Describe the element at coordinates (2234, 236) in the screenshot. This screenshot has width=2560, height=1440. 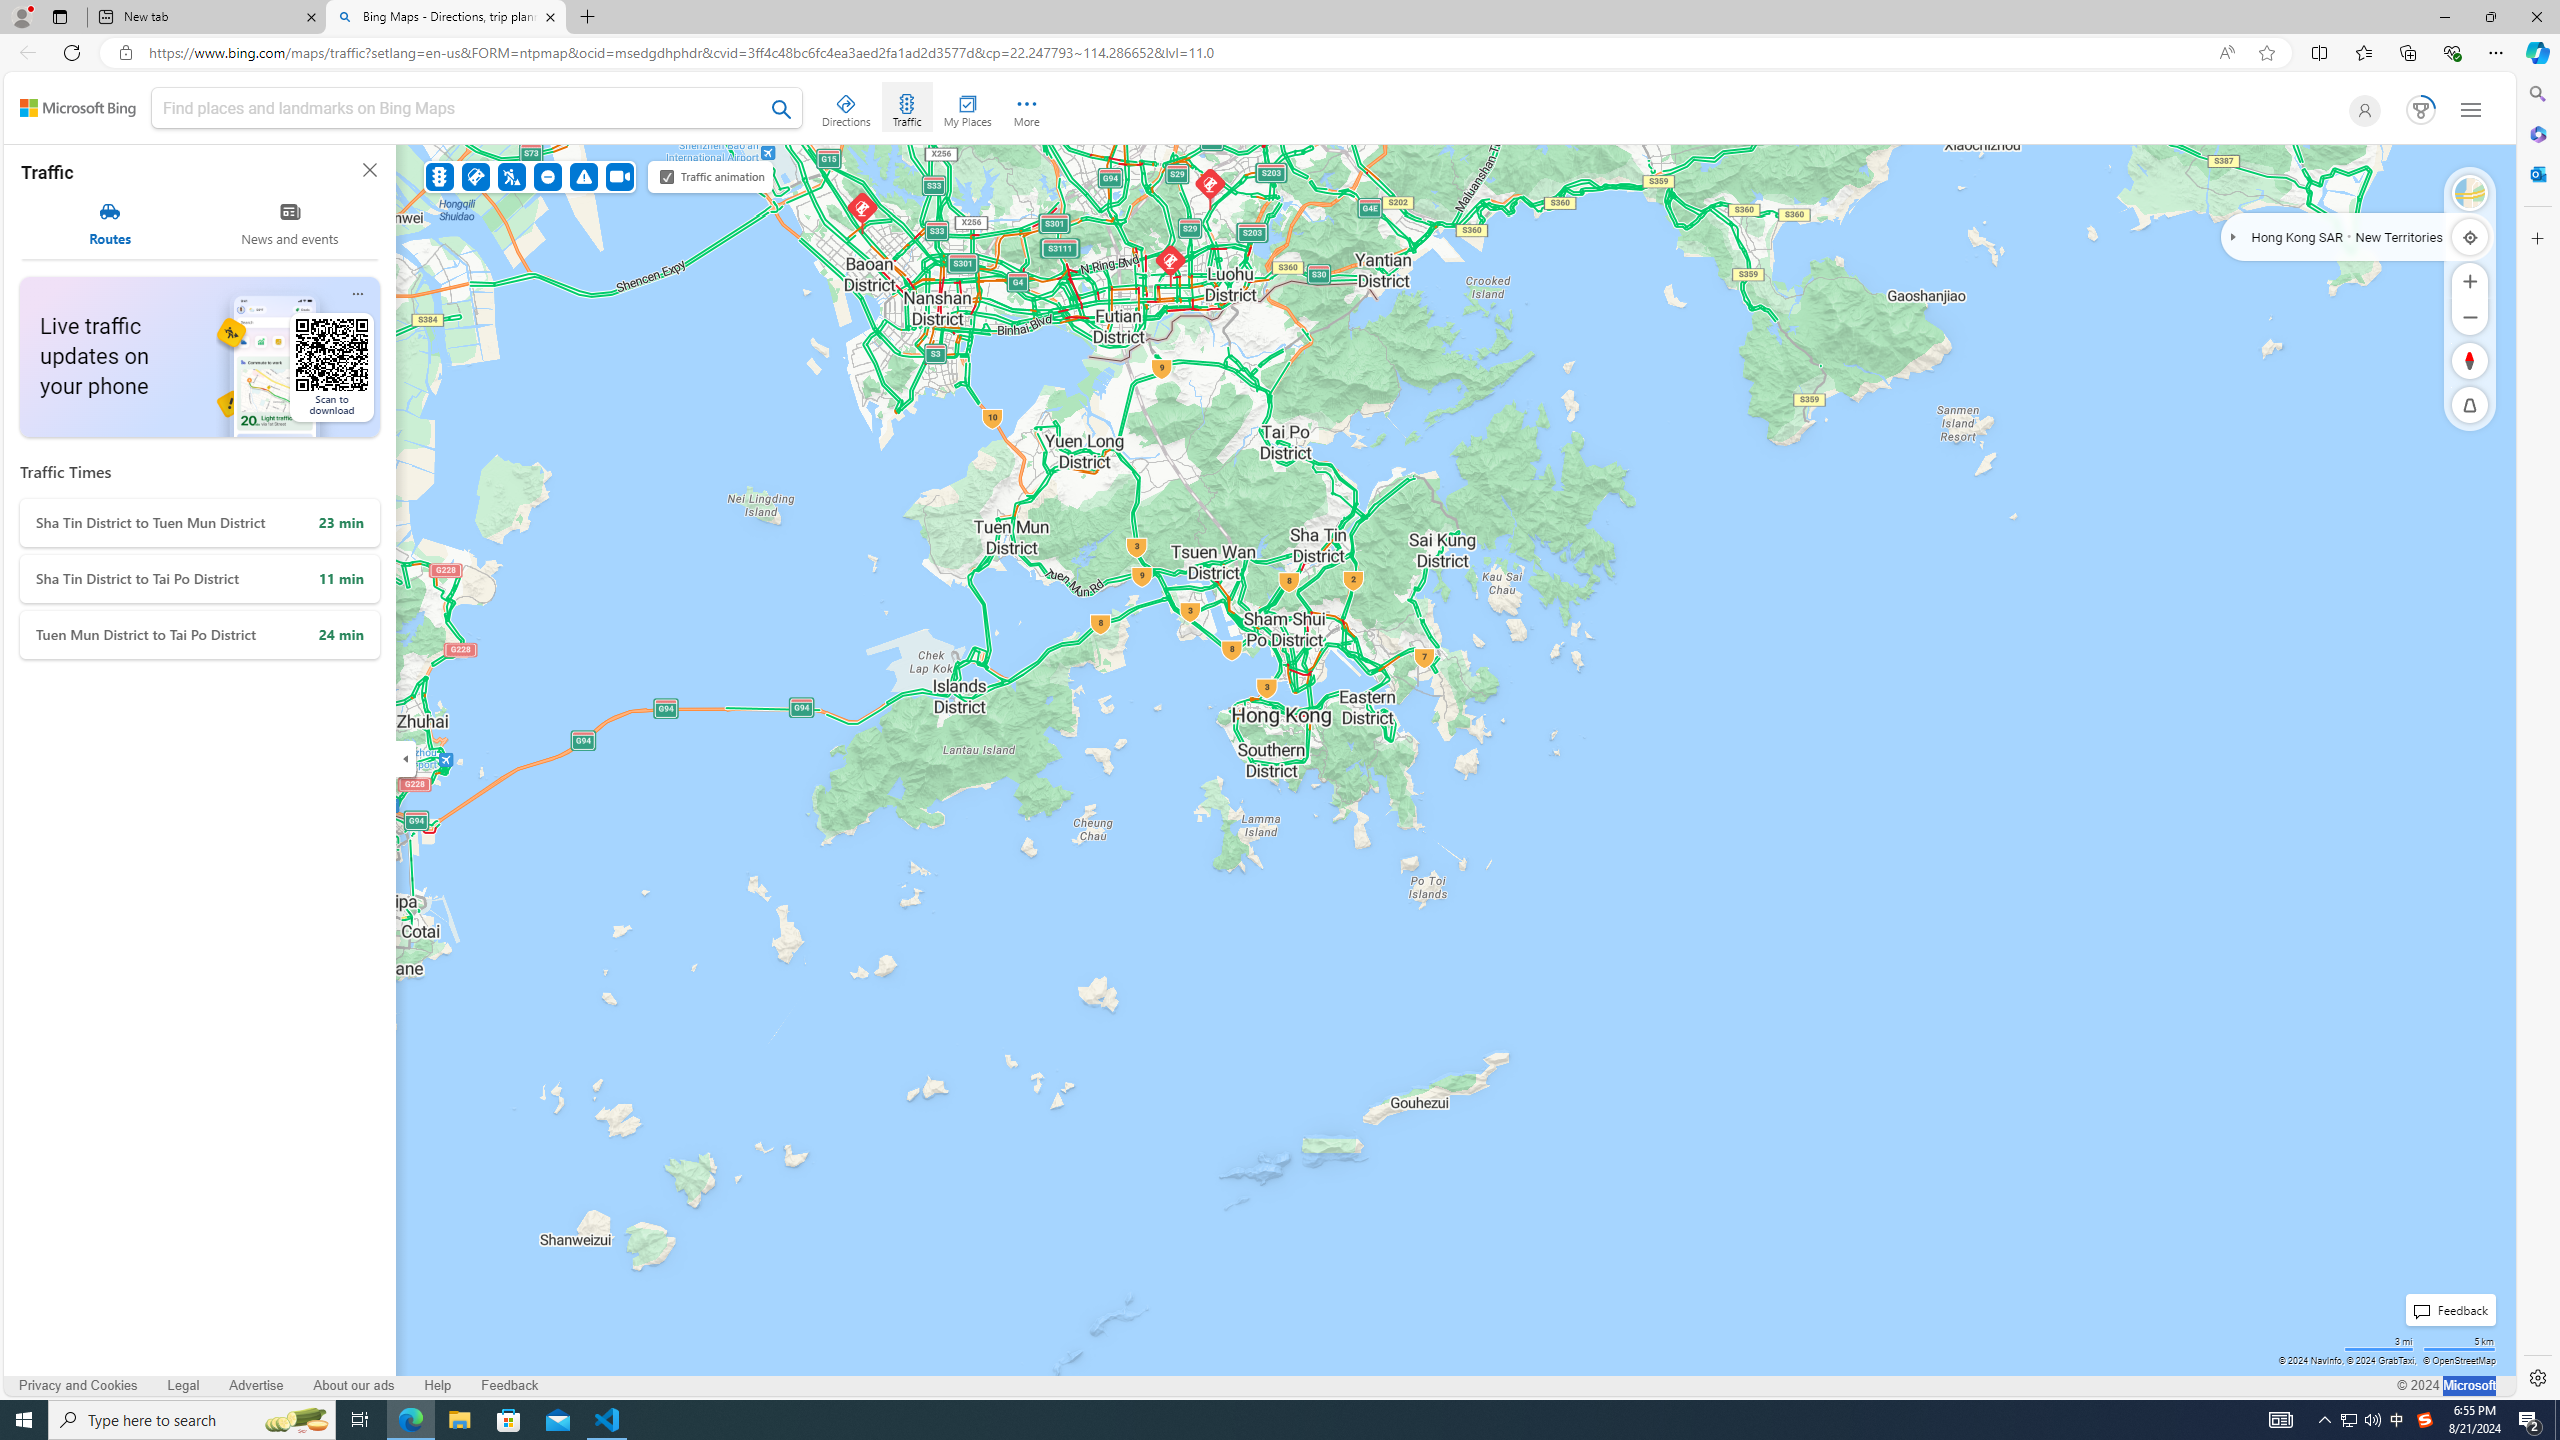
I see `Expand/Collapse Geochain` at that location.